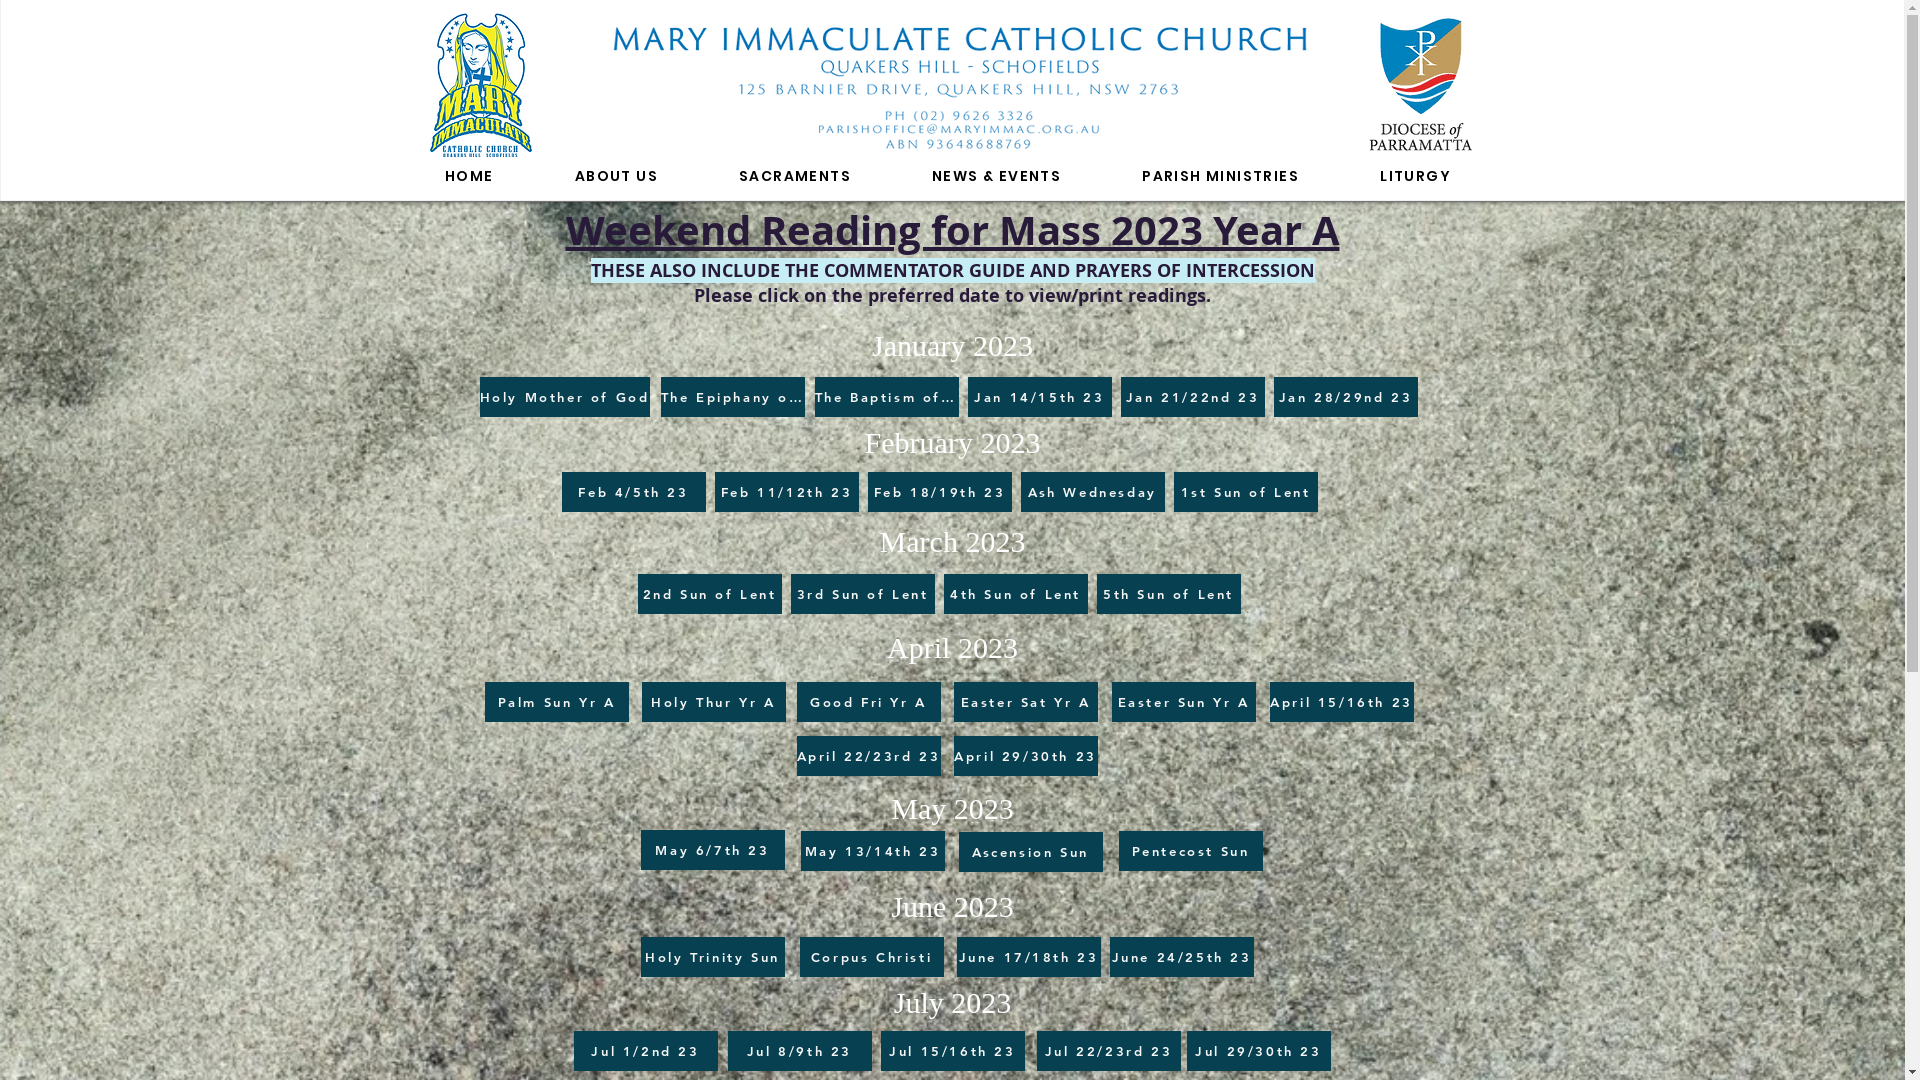 The image size is (1920, 1080). Describe the element at coordinates (1092, 492) in the screenshot. I see `Ash Wednesday` at that location.